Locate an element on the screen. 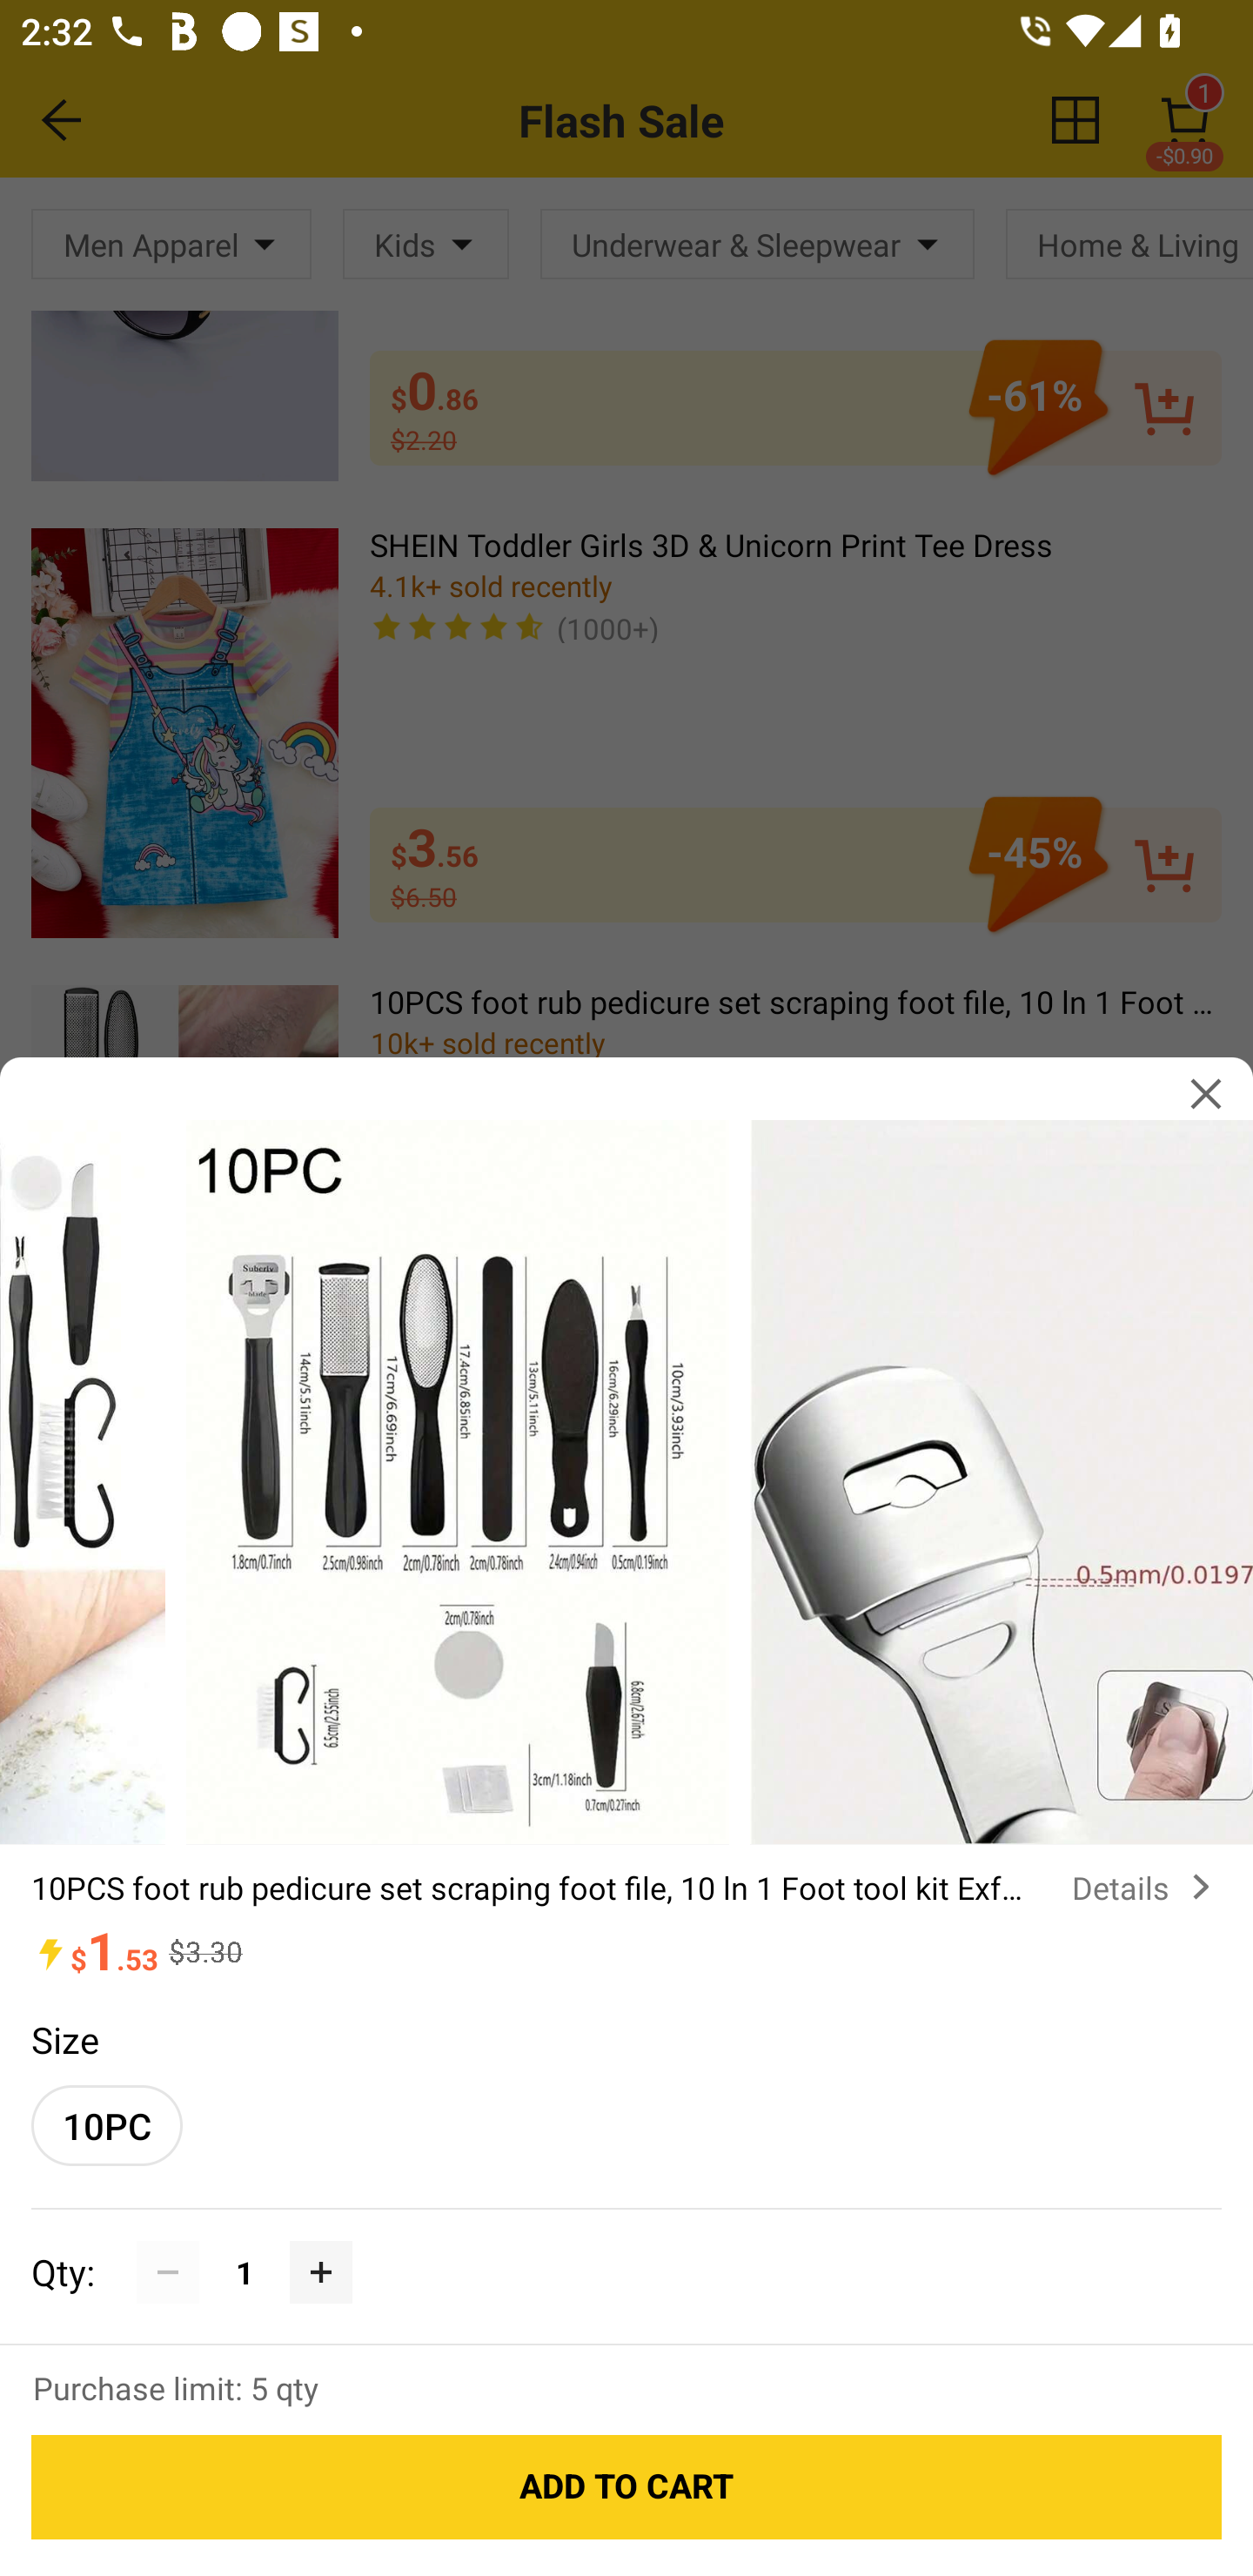  Size is located at coordinates (64, 2038).